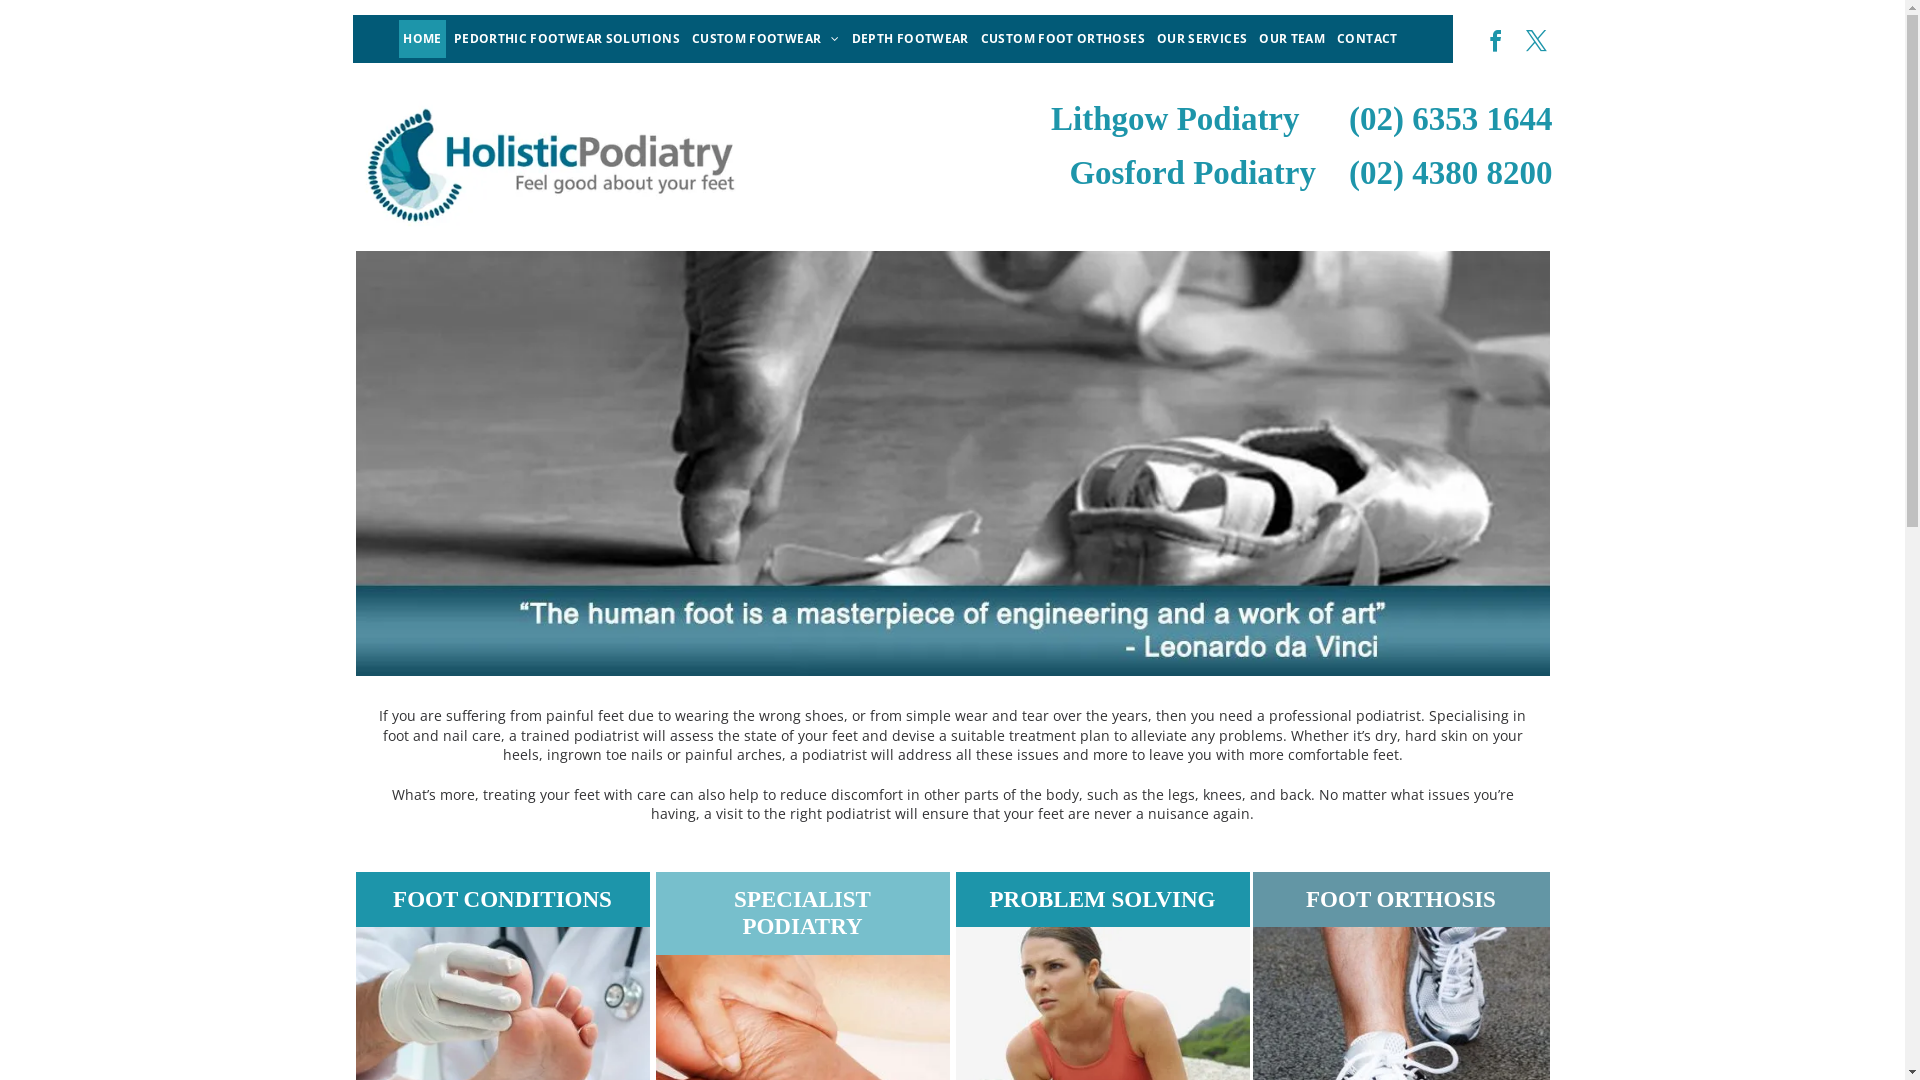 This screenshot has height=1080, width=1920. Describe the element at coordinates (1368, 39) in the screenshot. I see `CONTACT` at that location.